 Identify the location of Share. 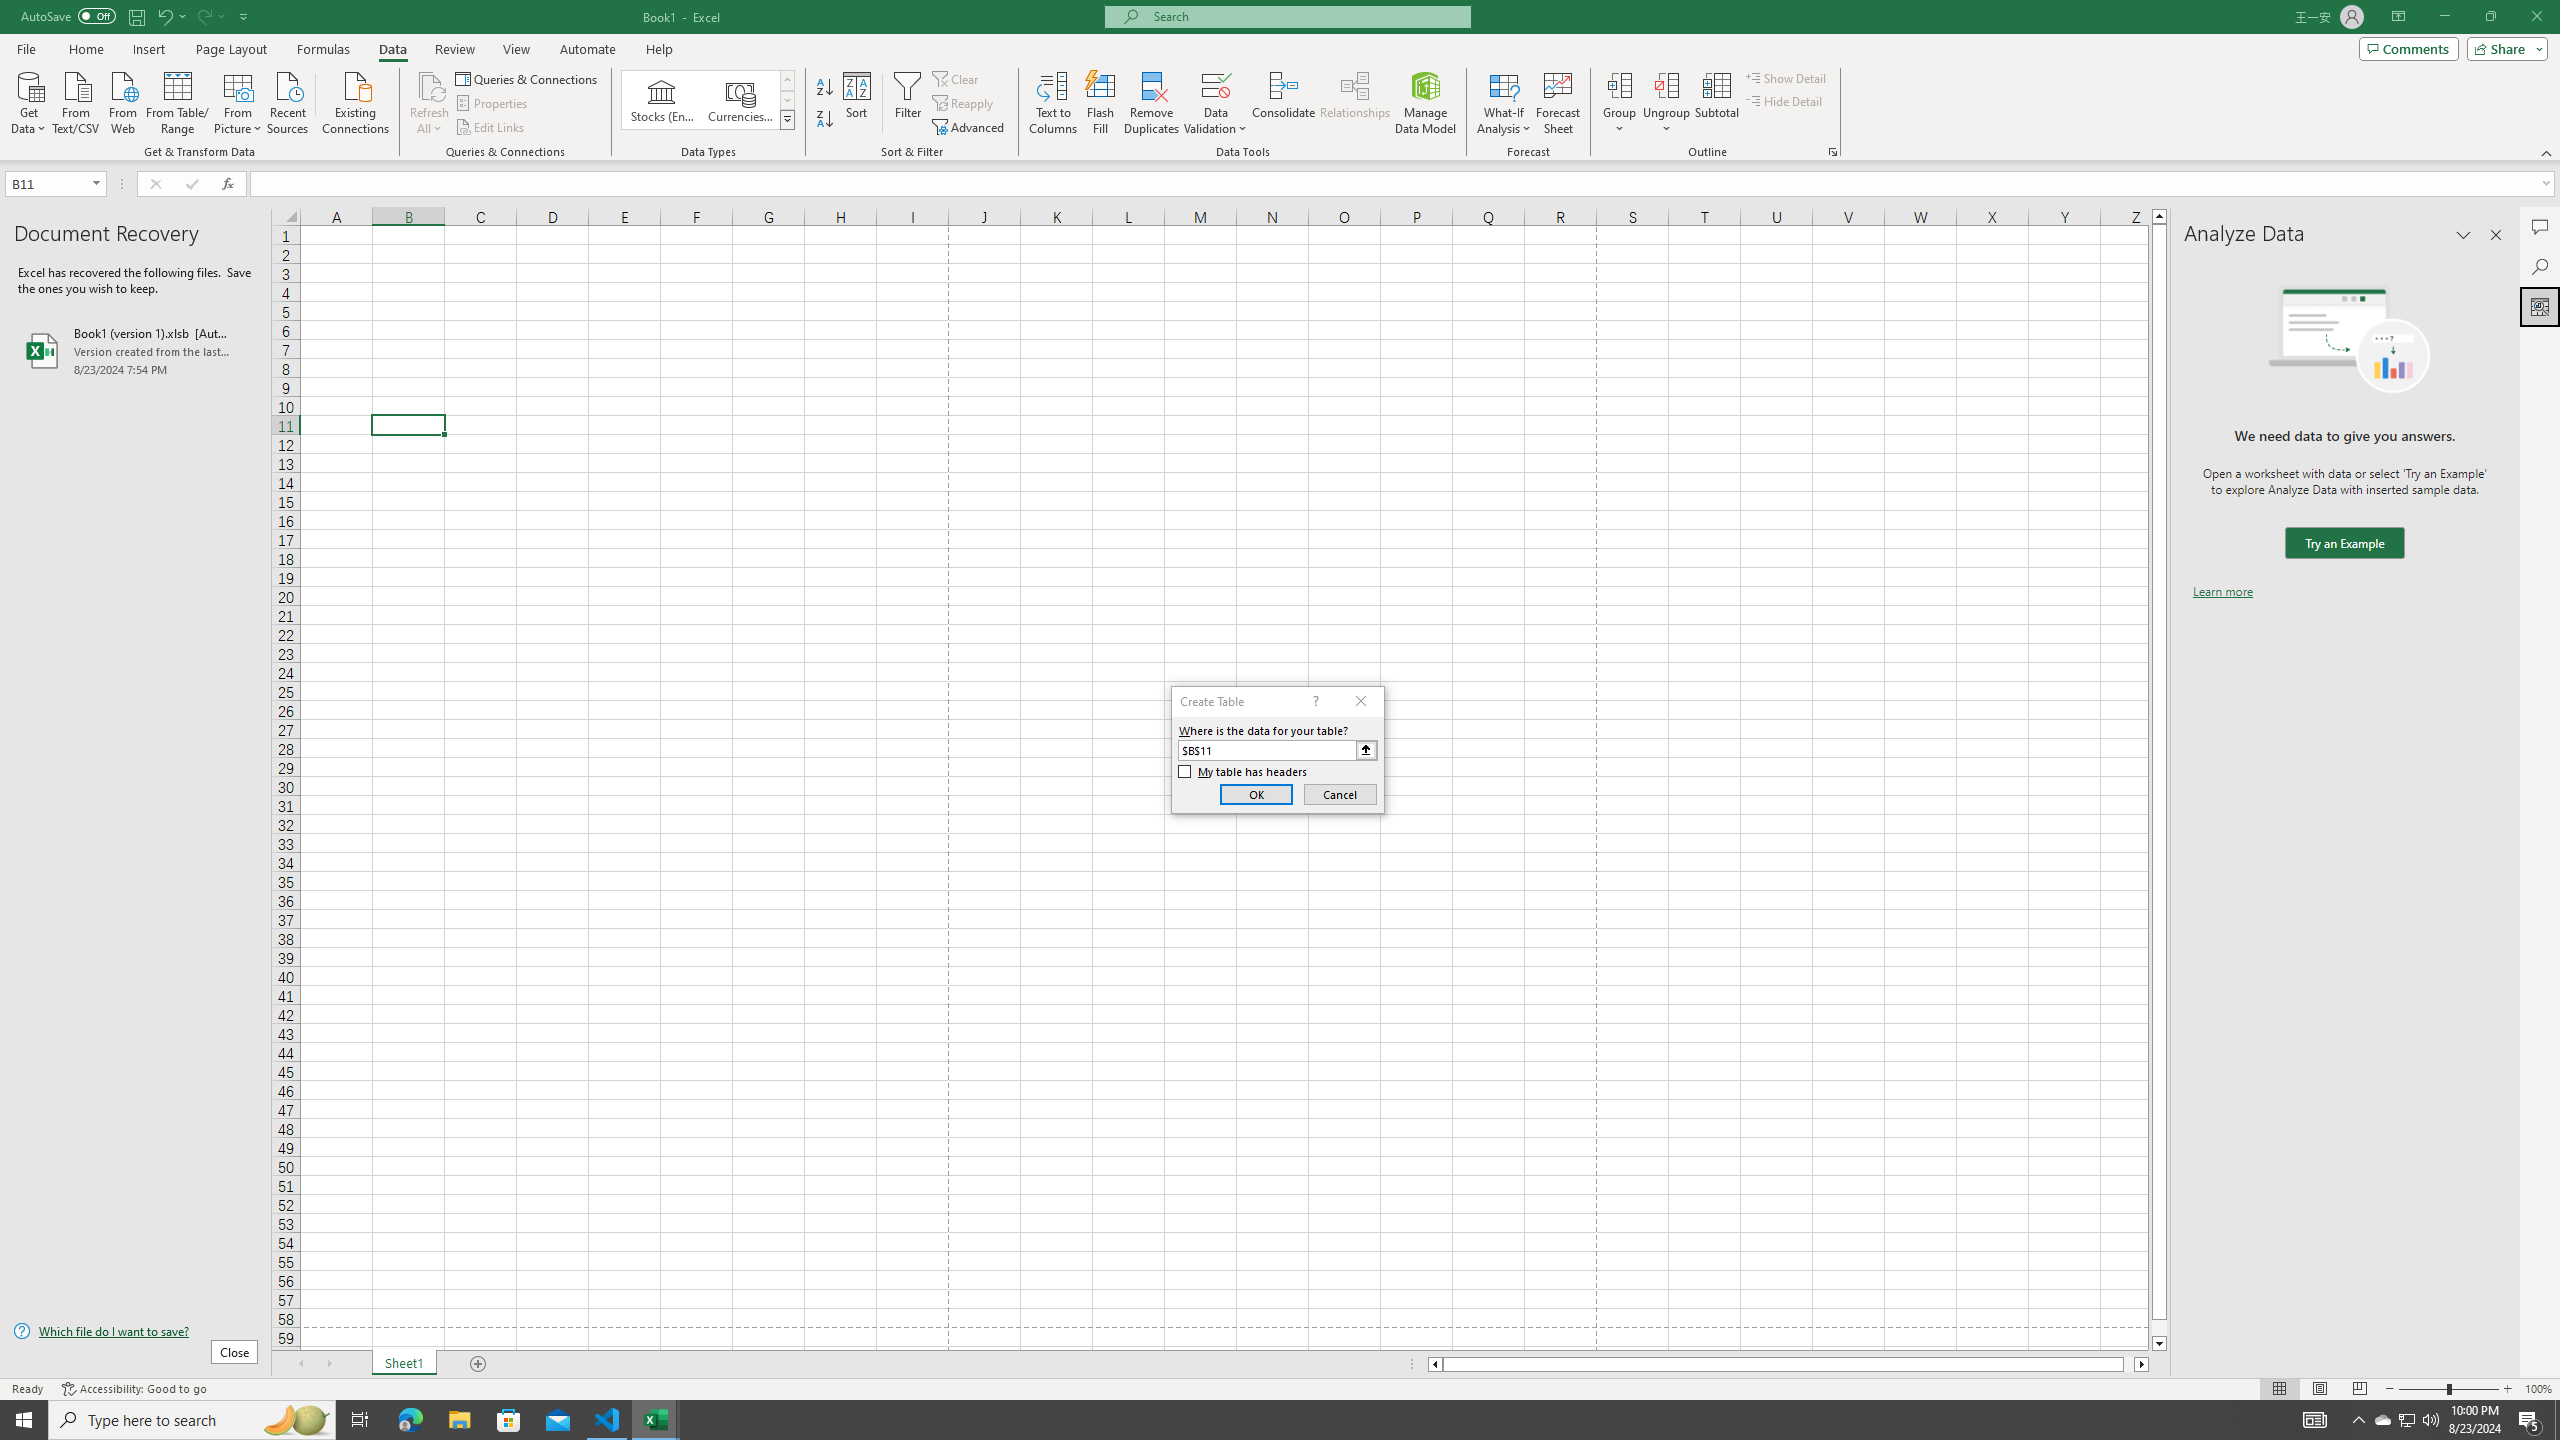
(2504, 48).